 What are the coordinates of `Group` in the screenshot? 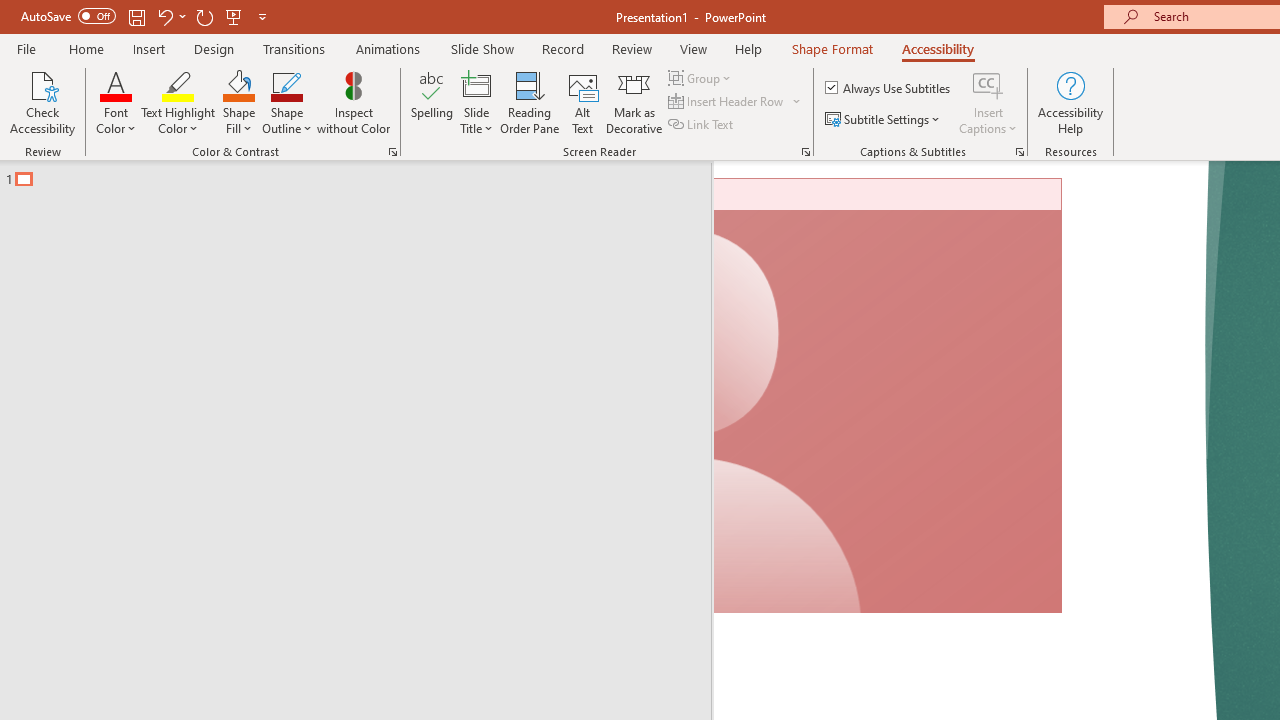 It's located at (702, 78).